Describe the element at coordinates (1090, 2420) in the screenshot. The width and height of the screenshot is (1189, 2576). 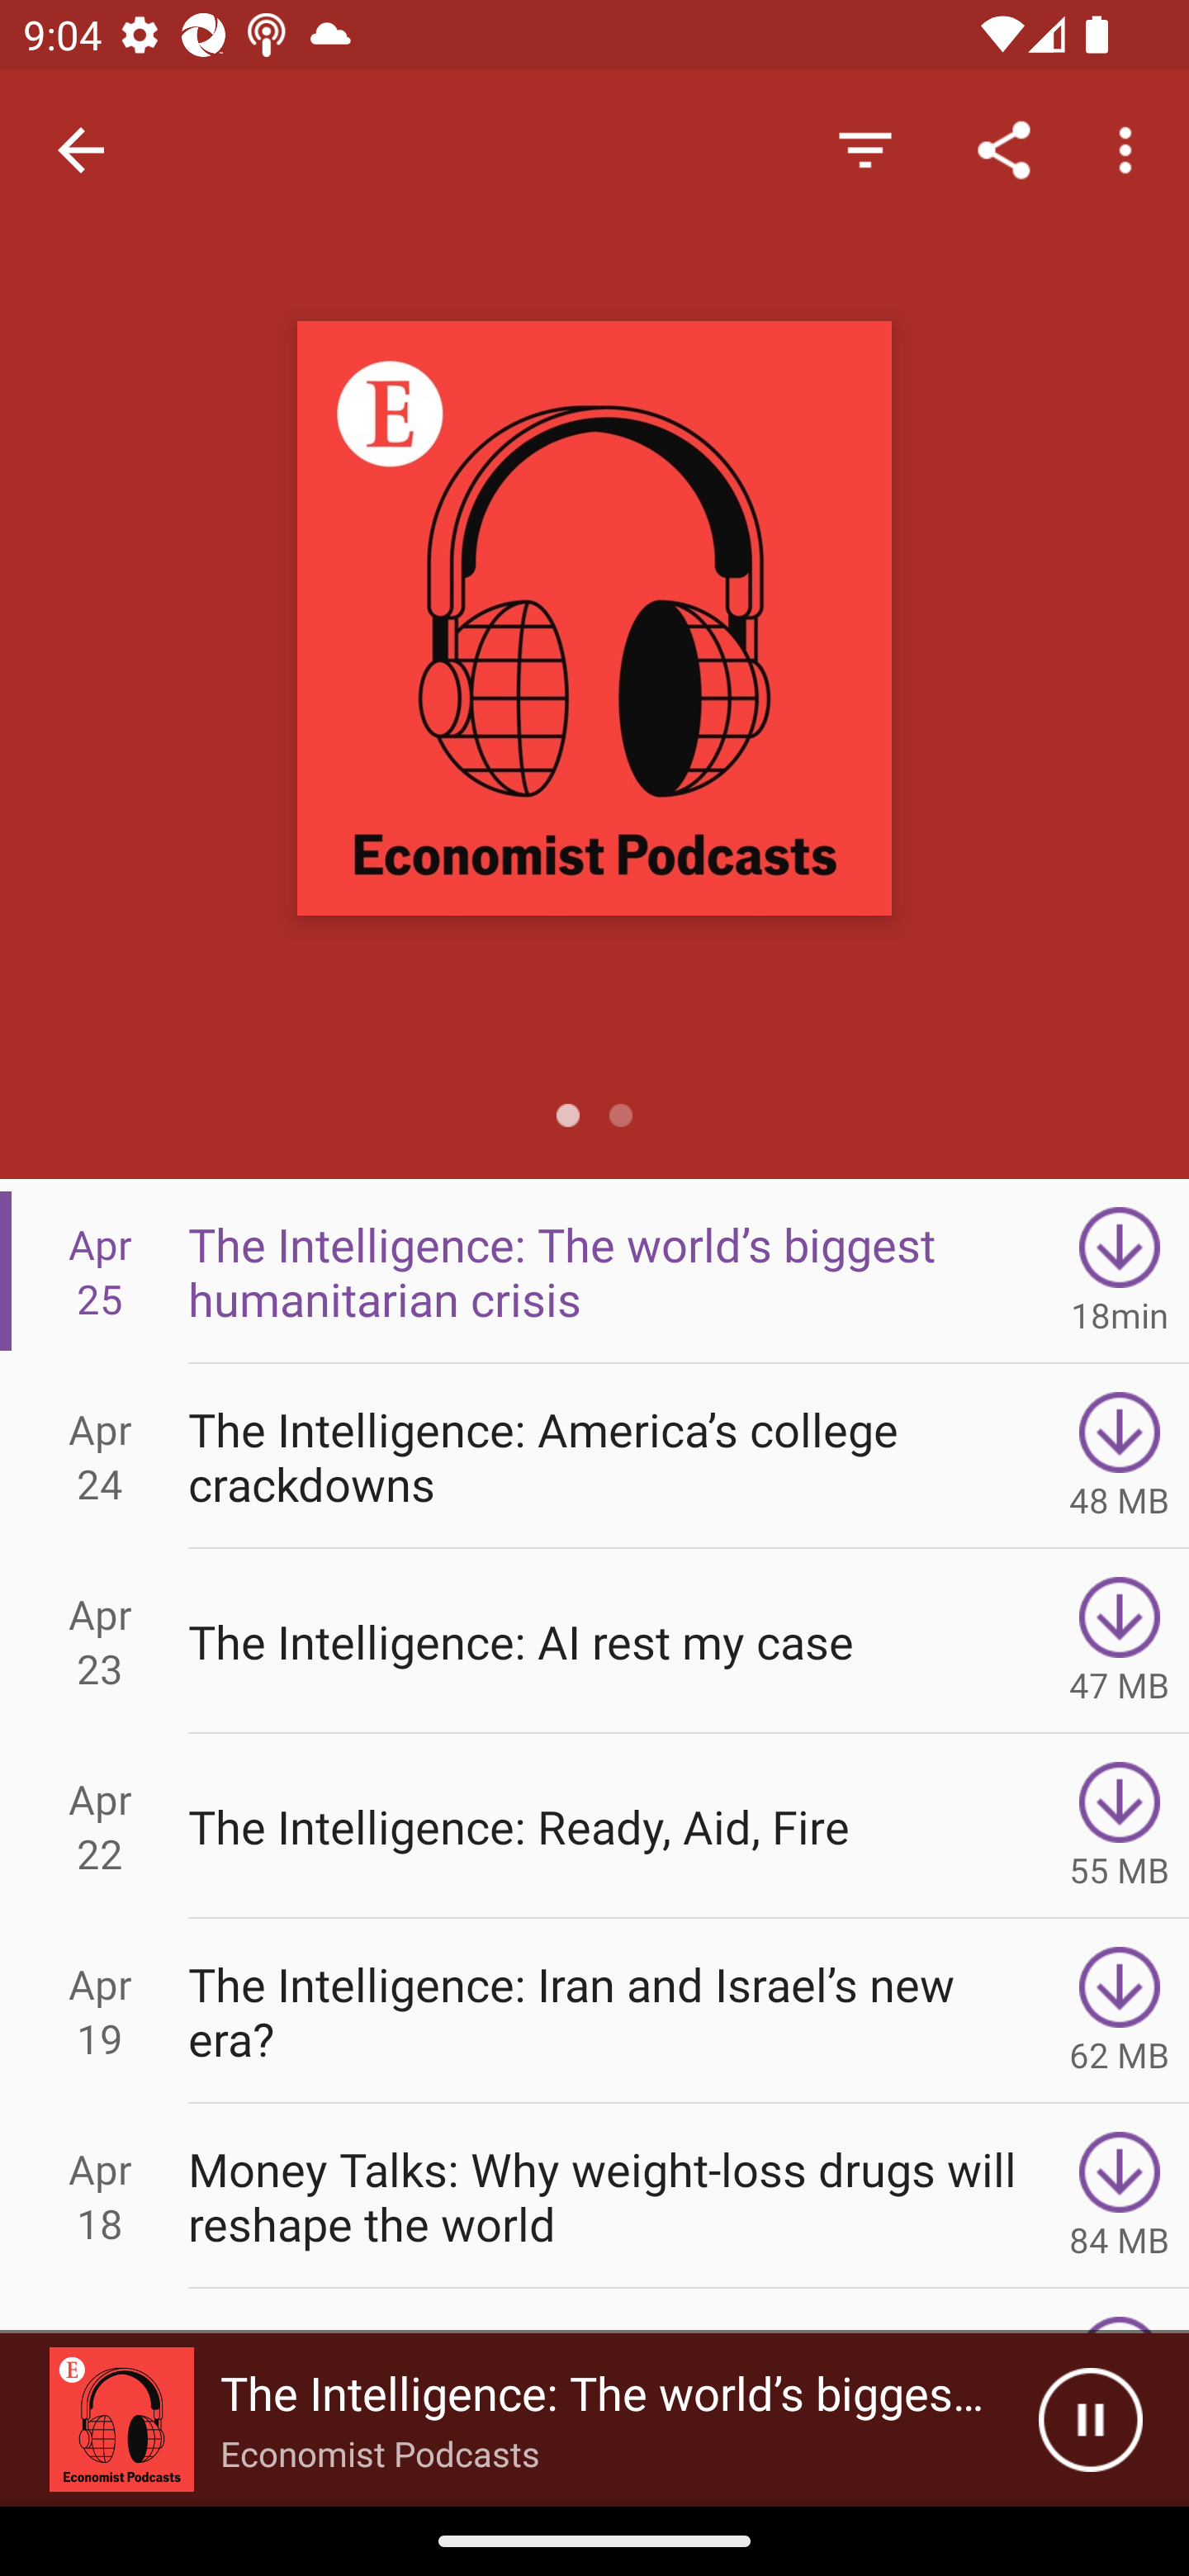
I see `Pause` at that location.